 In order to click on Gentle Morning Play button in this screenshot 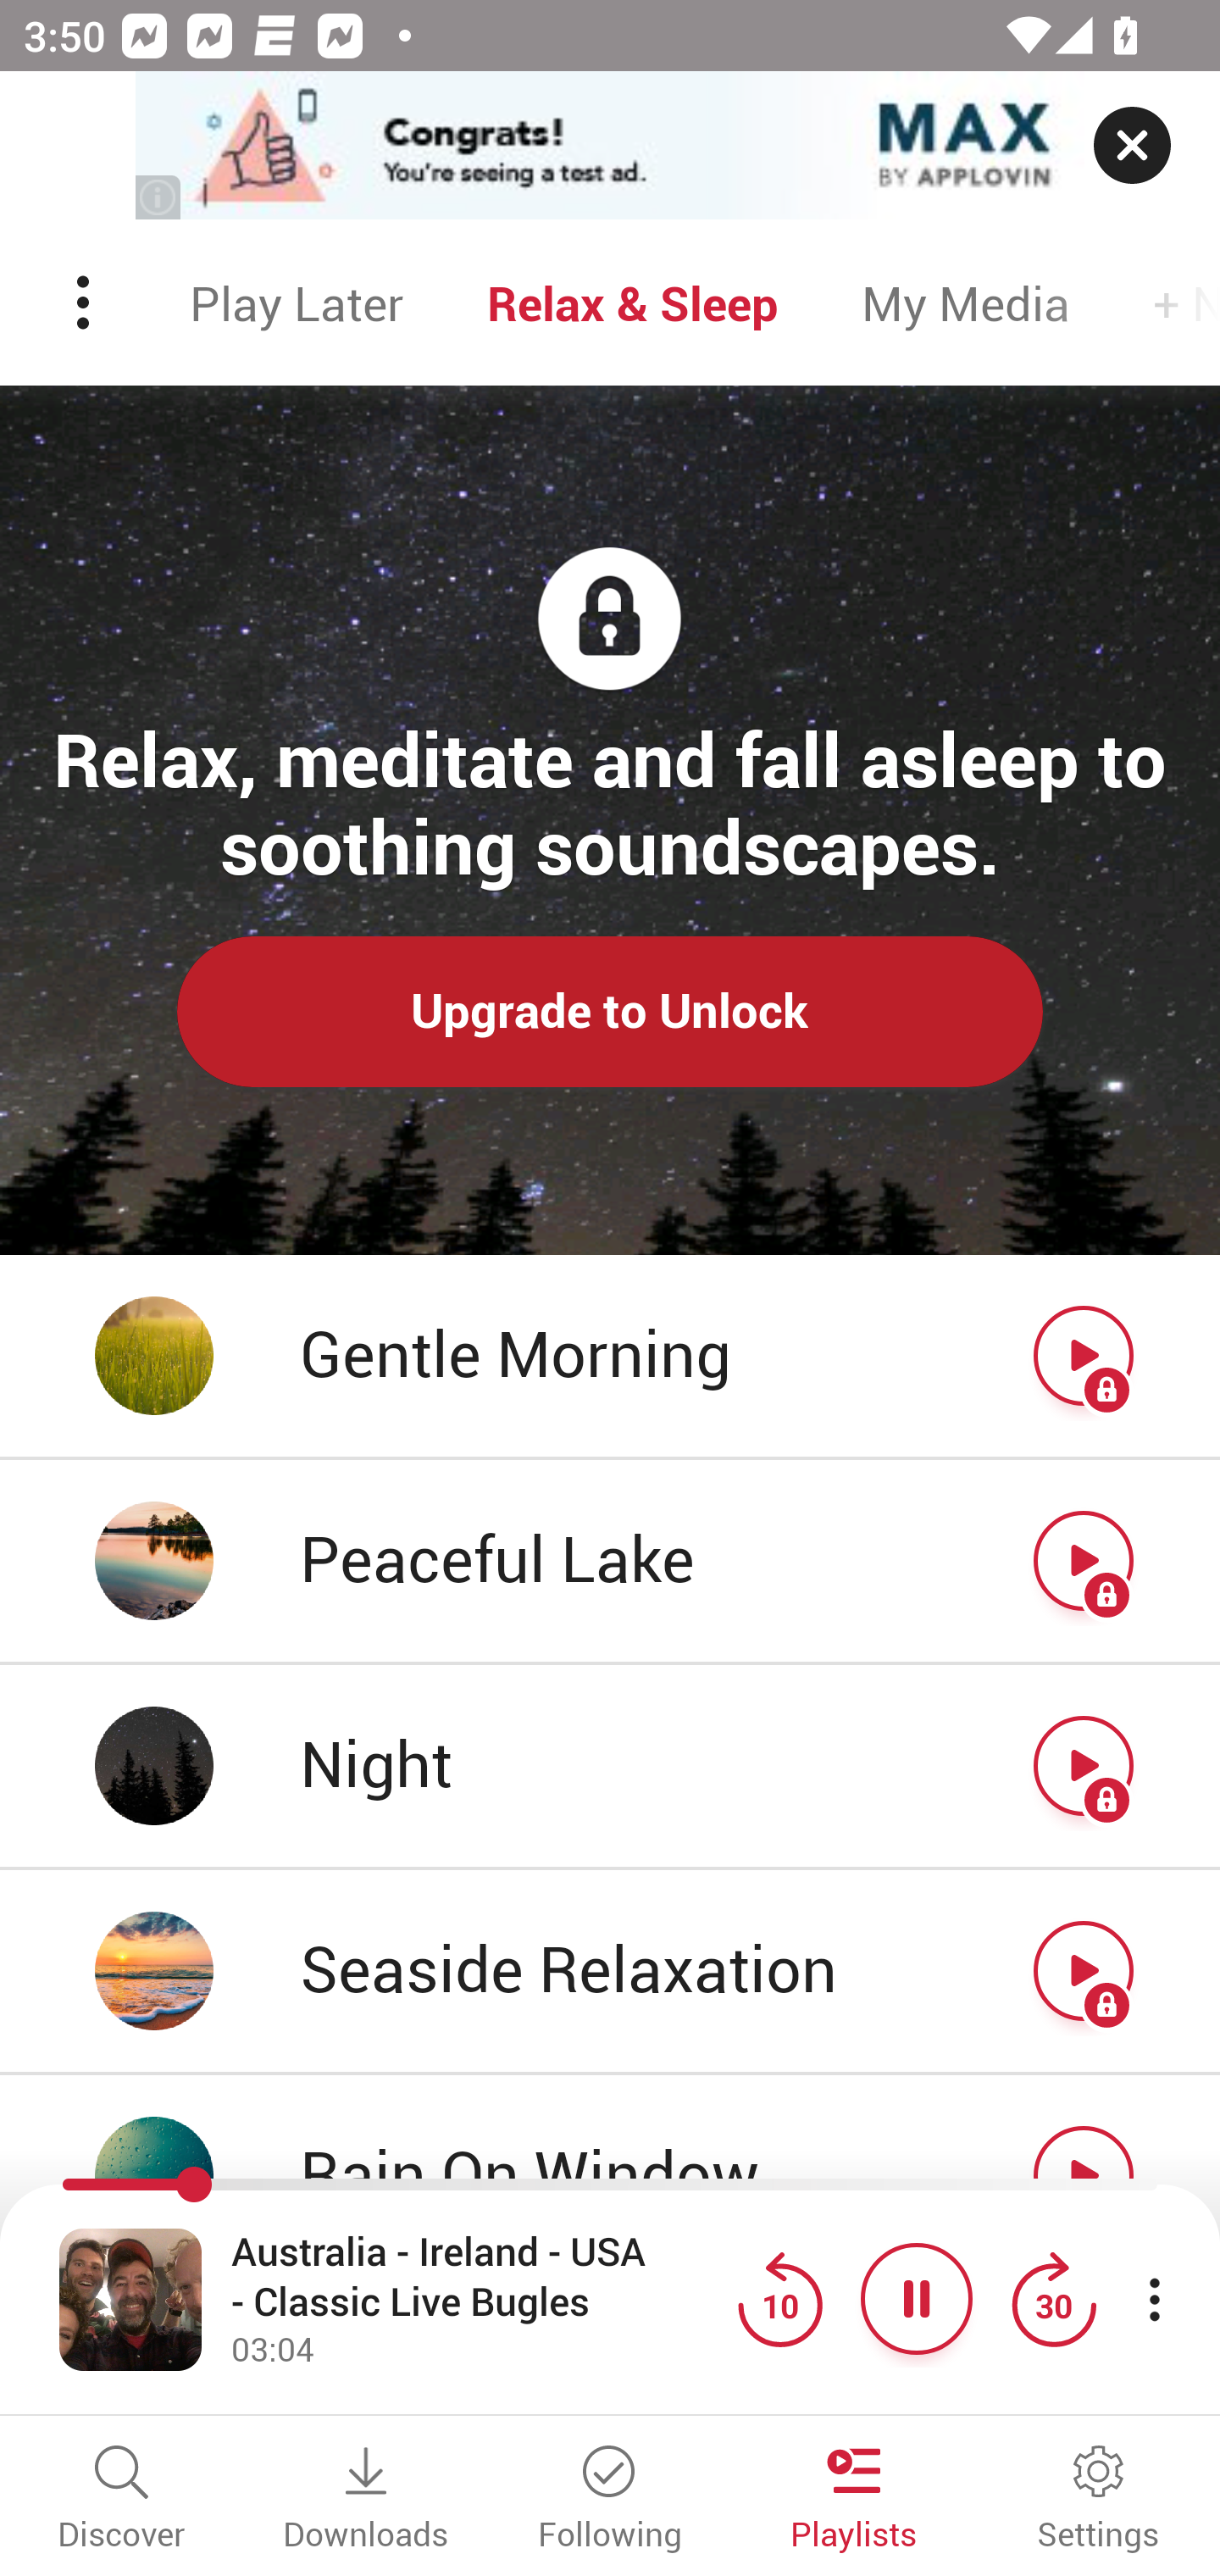, I will do `click(610, 1357)`.